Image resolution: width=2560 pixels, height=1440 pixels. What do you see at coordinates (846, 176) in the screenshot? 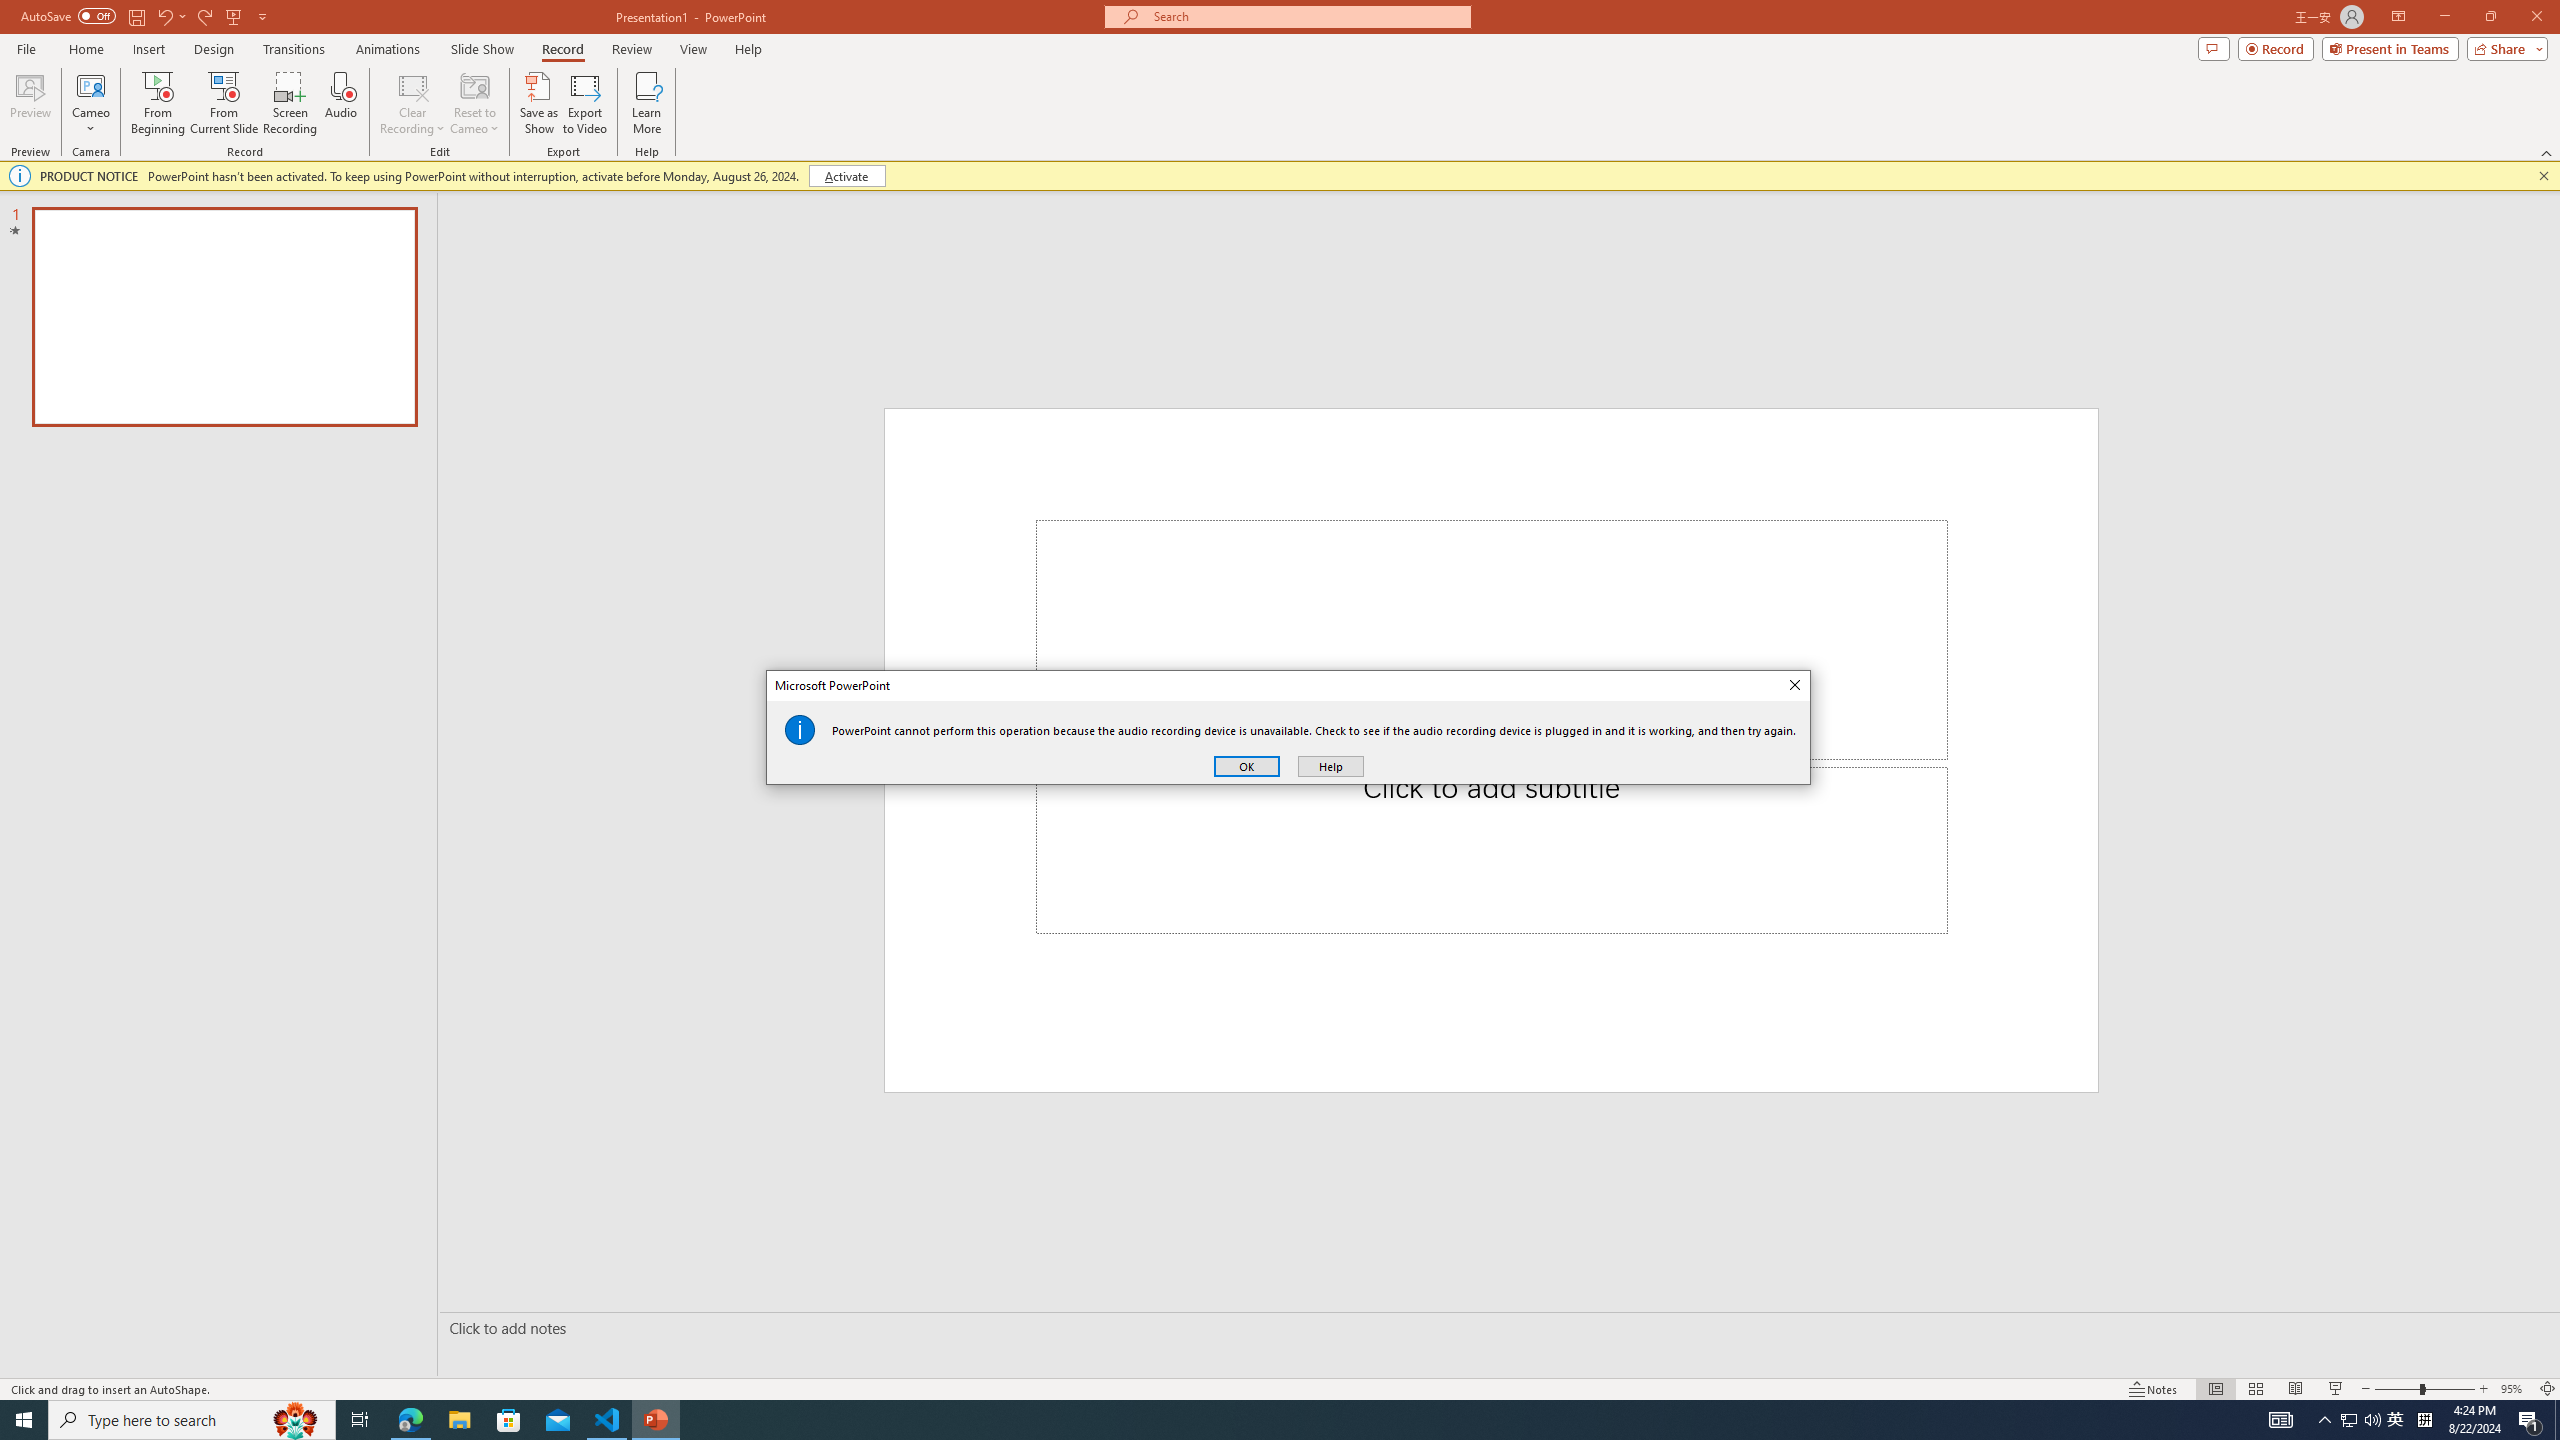
I see `Activate` at bounding box center [846, 176].